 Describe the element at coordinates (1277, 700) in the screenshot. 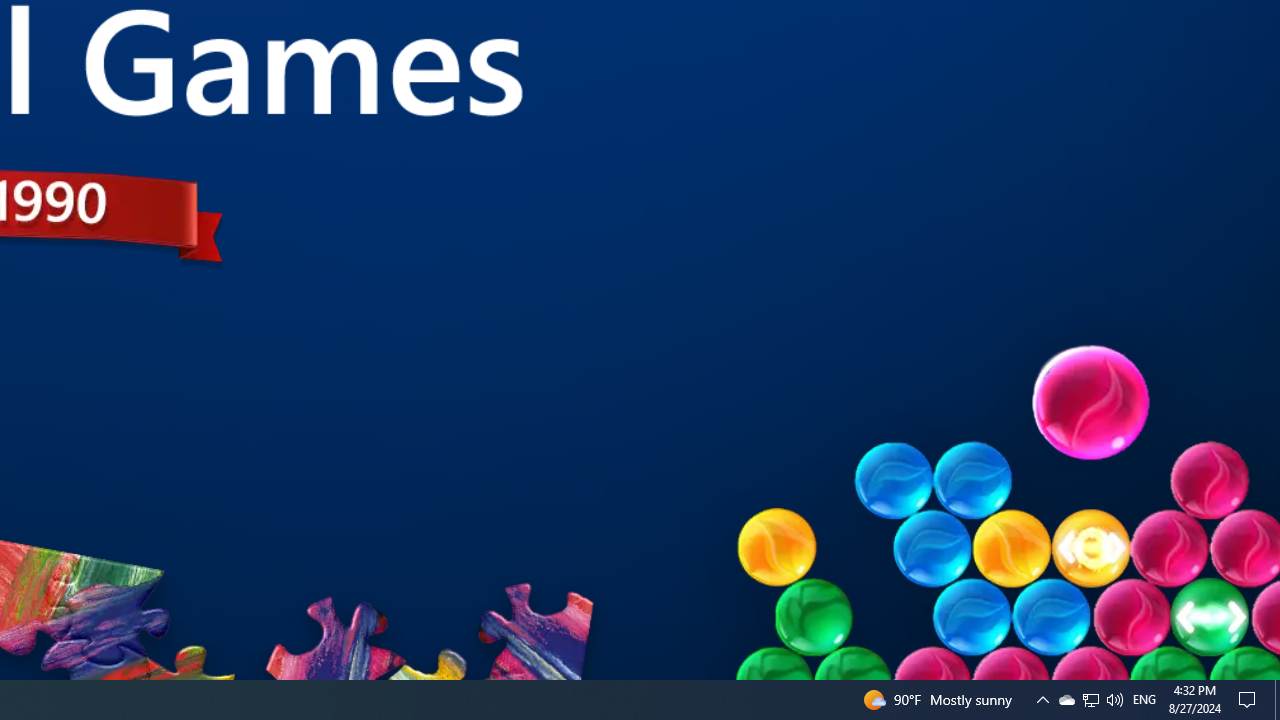

I see `Show desktop` at that location.